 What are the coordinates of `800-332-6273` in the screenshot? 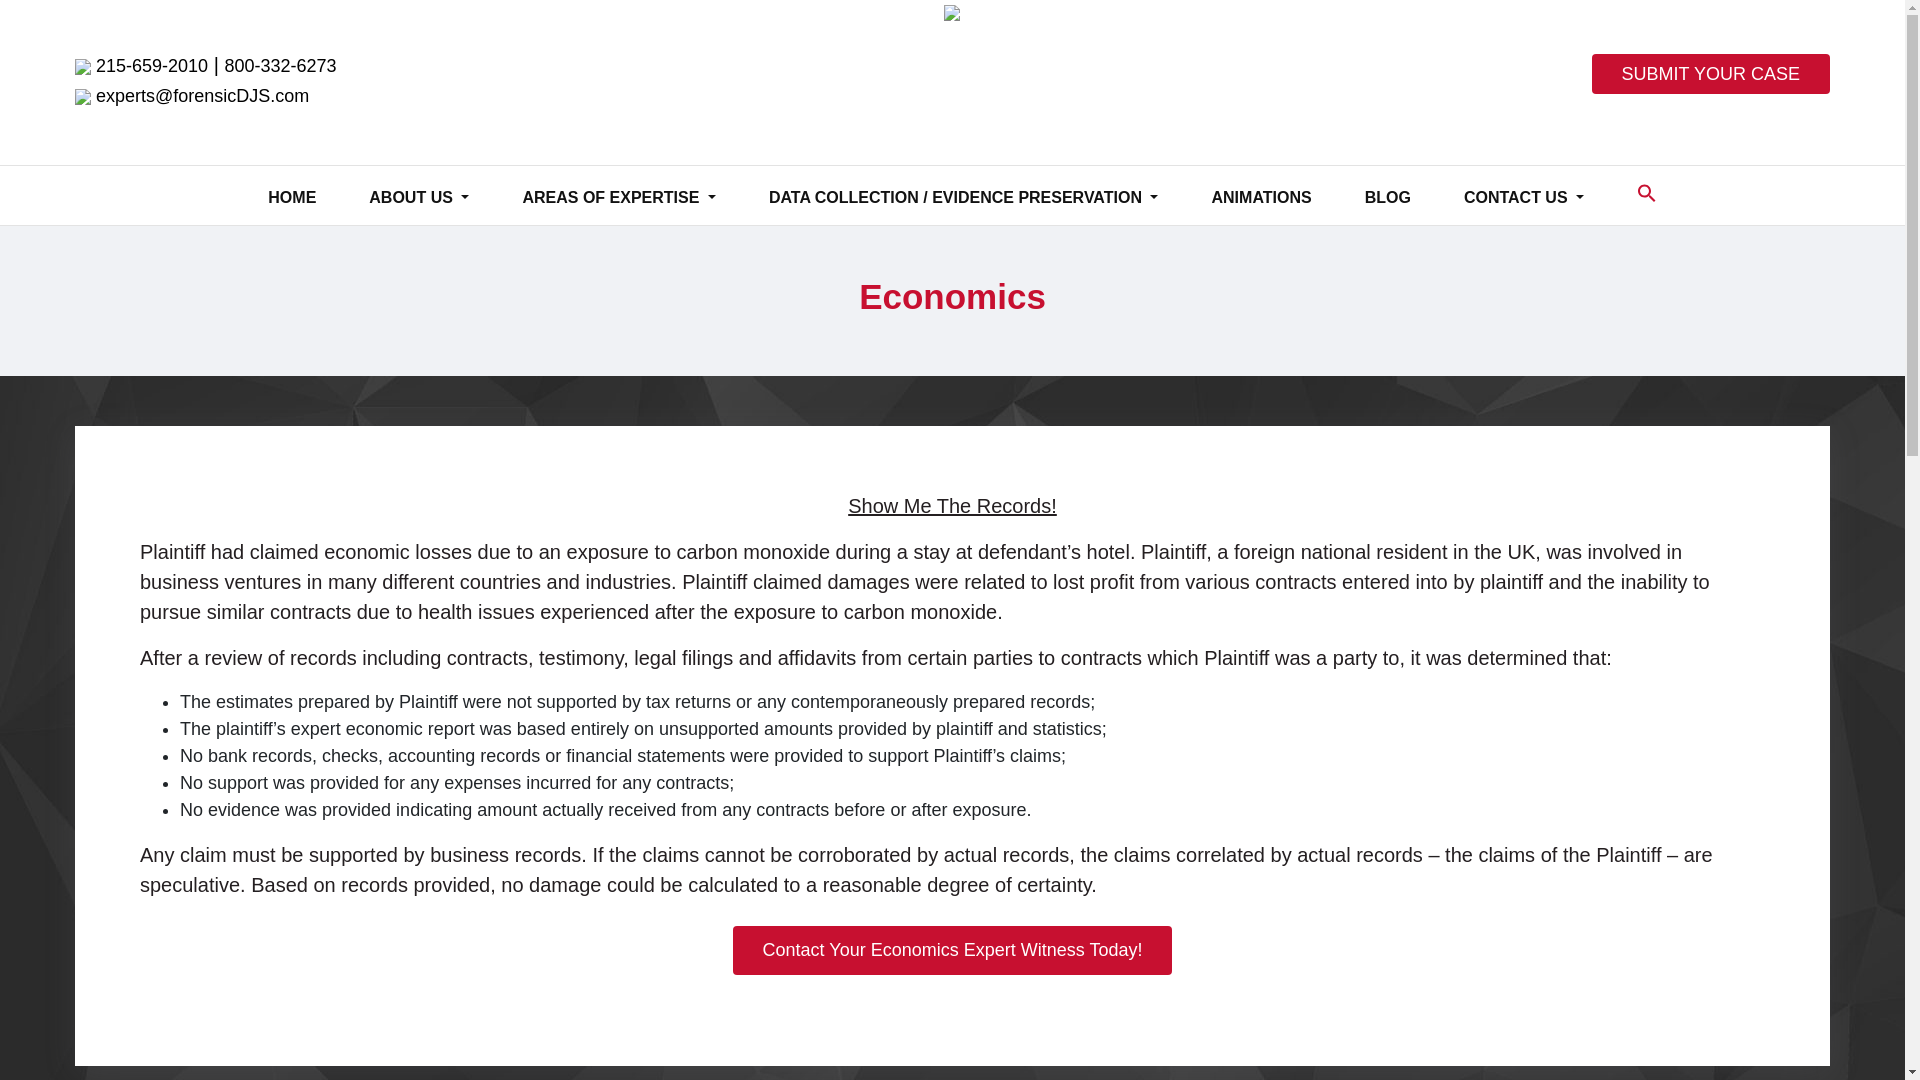 It's located at (280, 66).